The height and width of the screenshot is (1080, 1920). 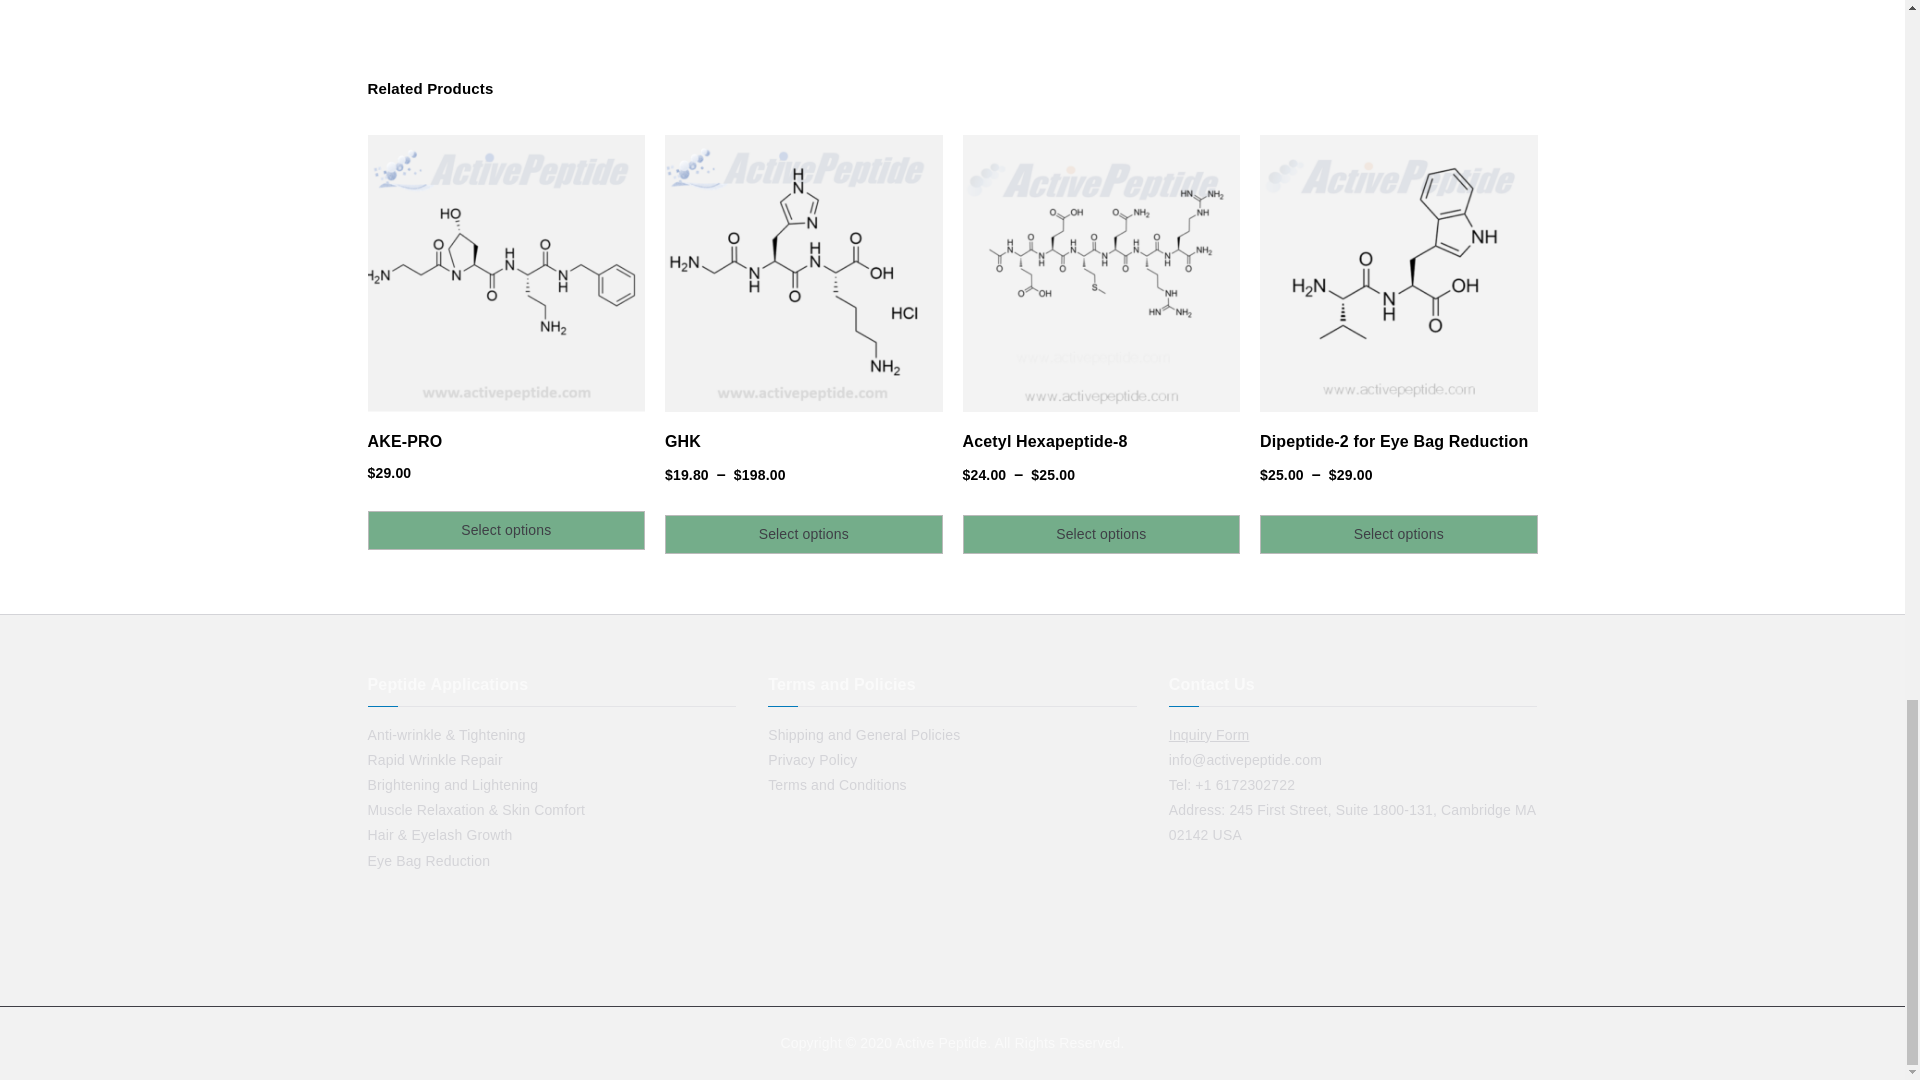 I want to click on Active Peptide, so click(x=940, y=1042).